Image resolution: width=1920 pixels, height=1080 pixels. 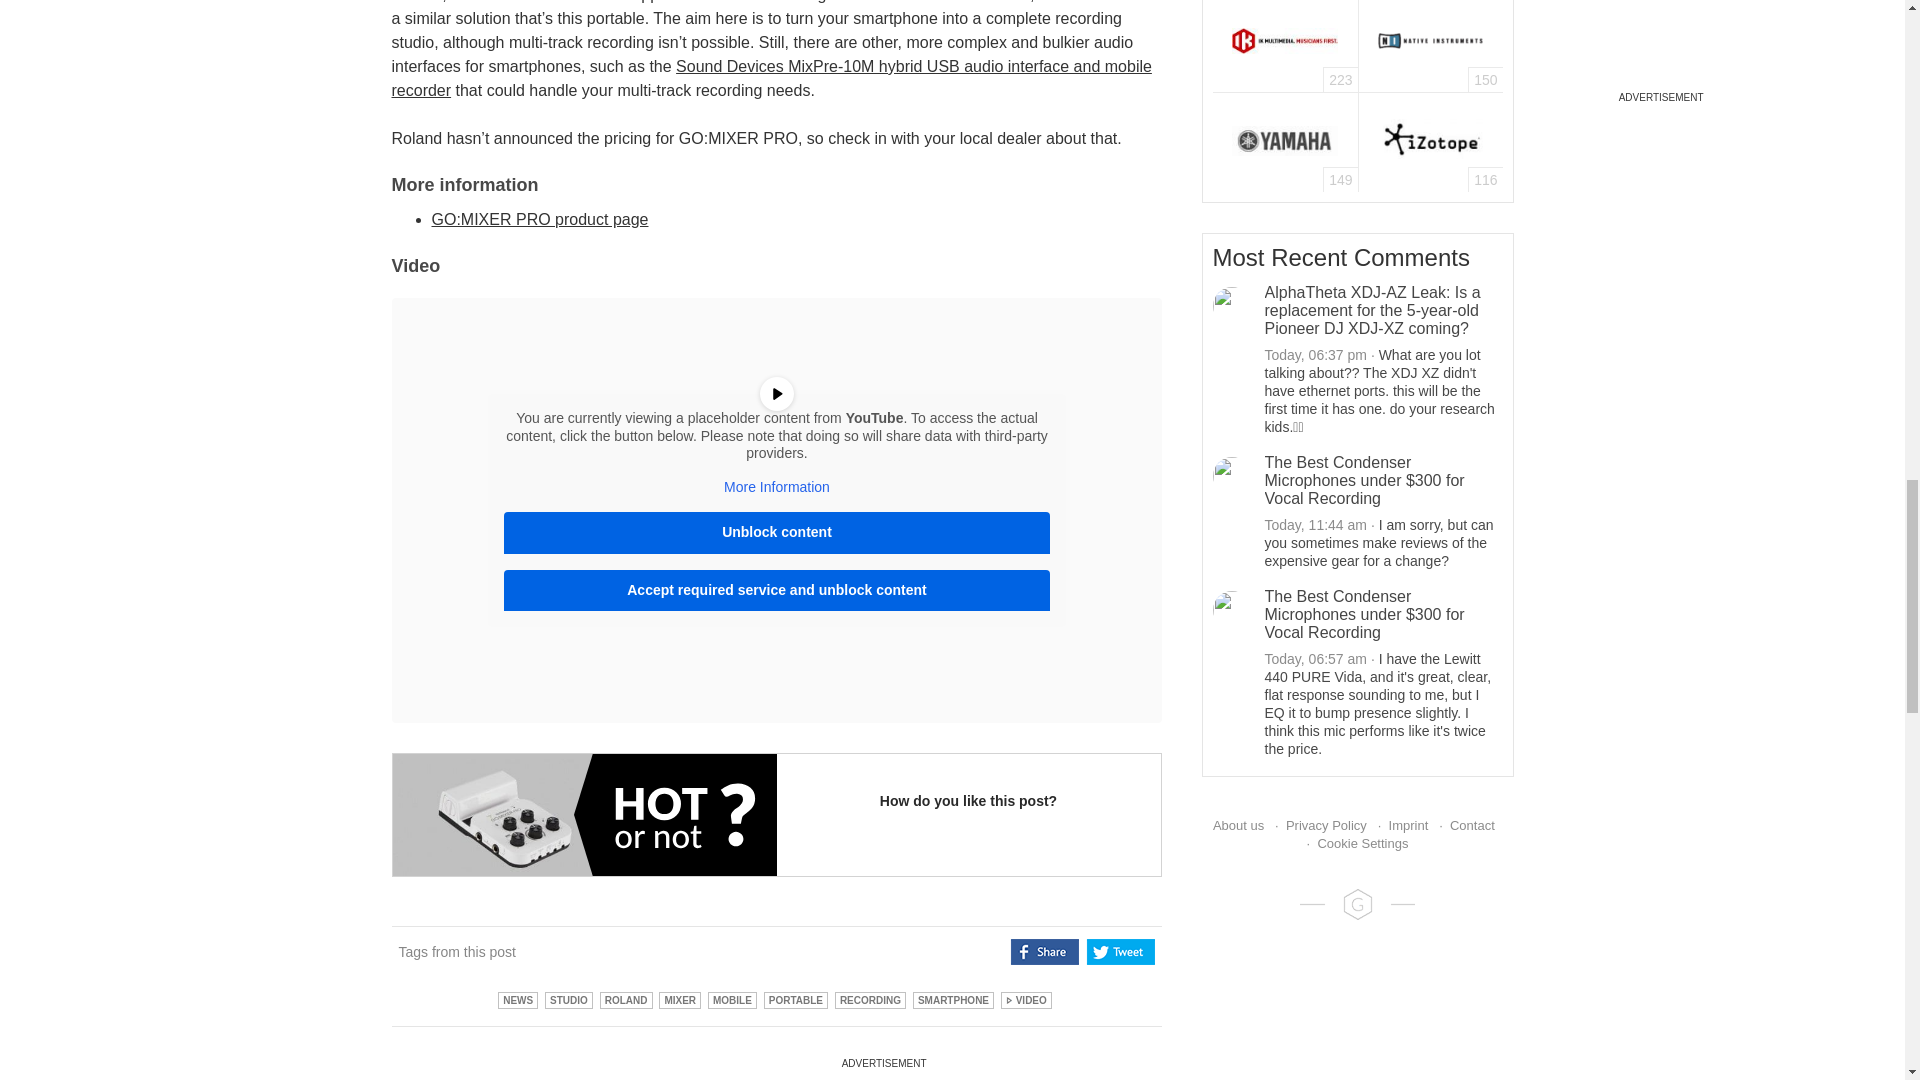 I want to click on View all Posts in mobile, so click(x=732, y=1000).